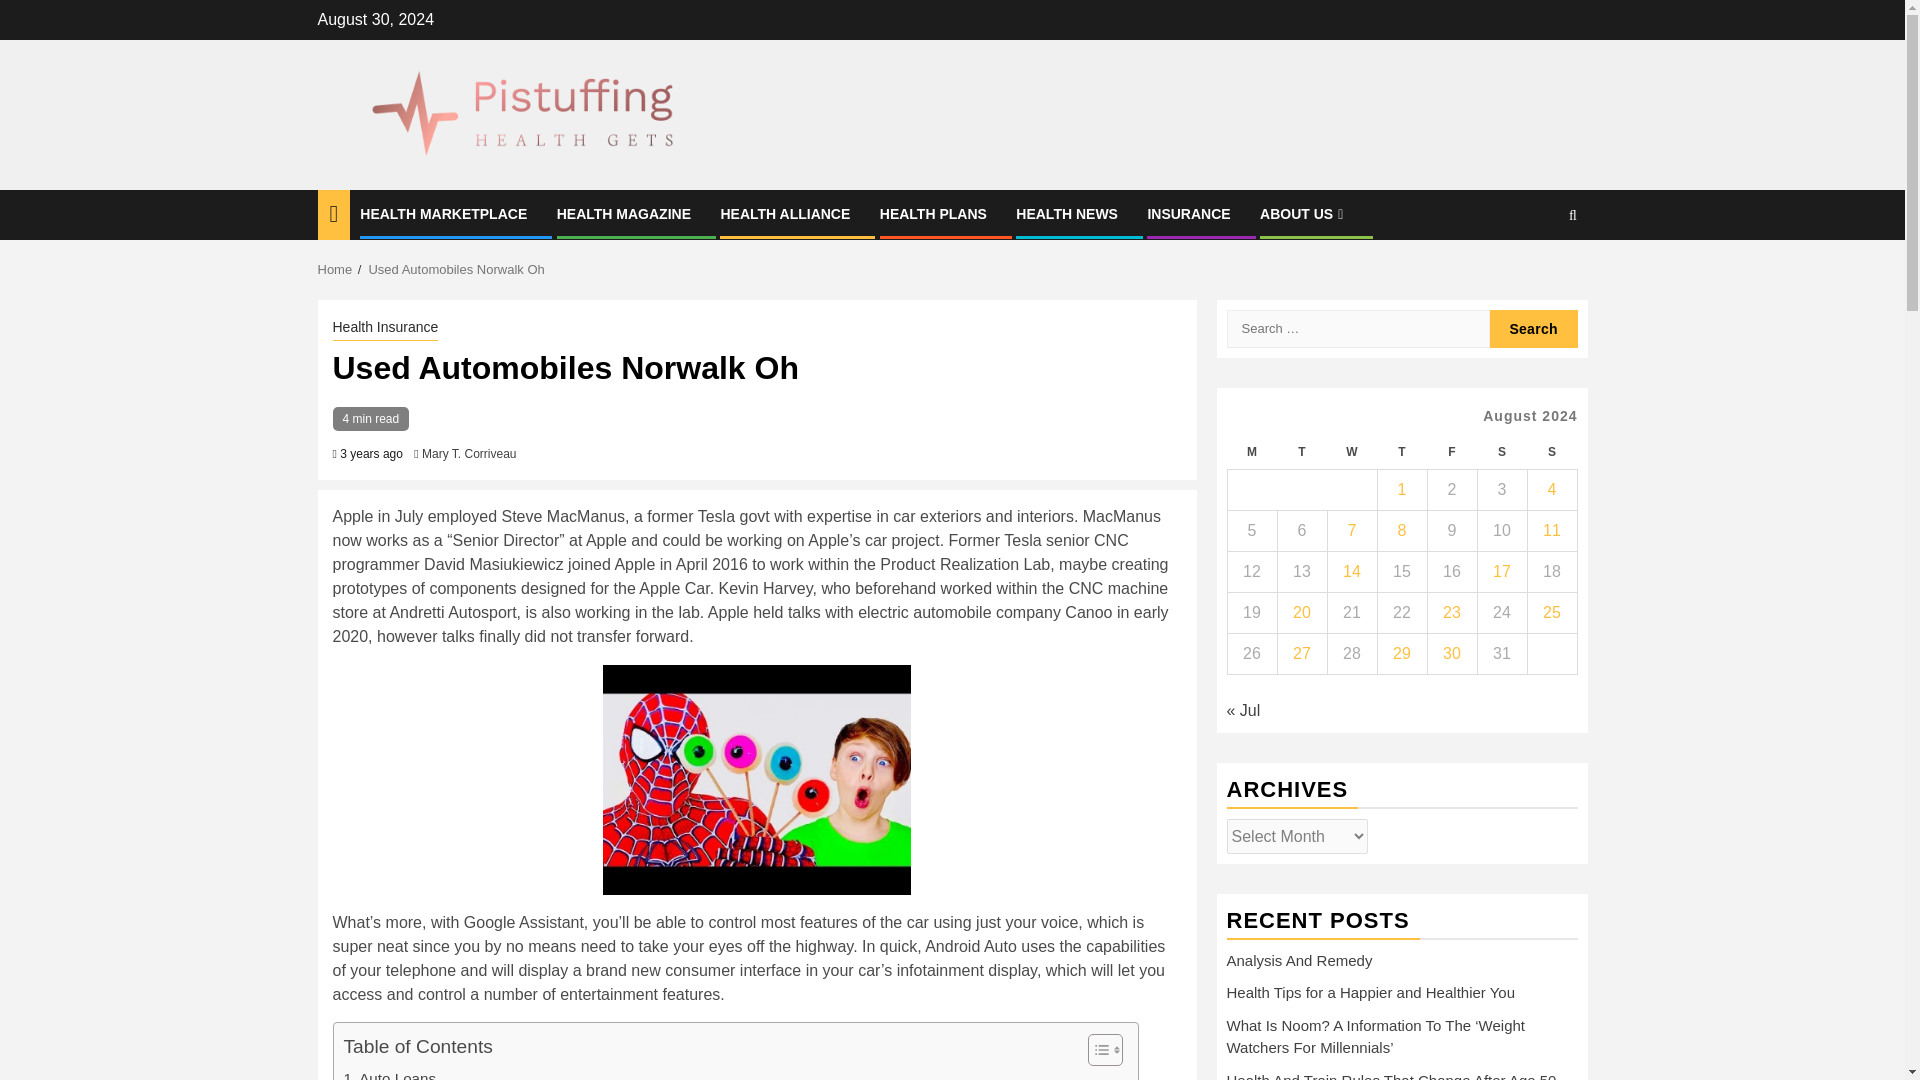  What do you see at coordinates (336, 269) in the screenshot?
I see `Home` at bounding box center [336, 269].